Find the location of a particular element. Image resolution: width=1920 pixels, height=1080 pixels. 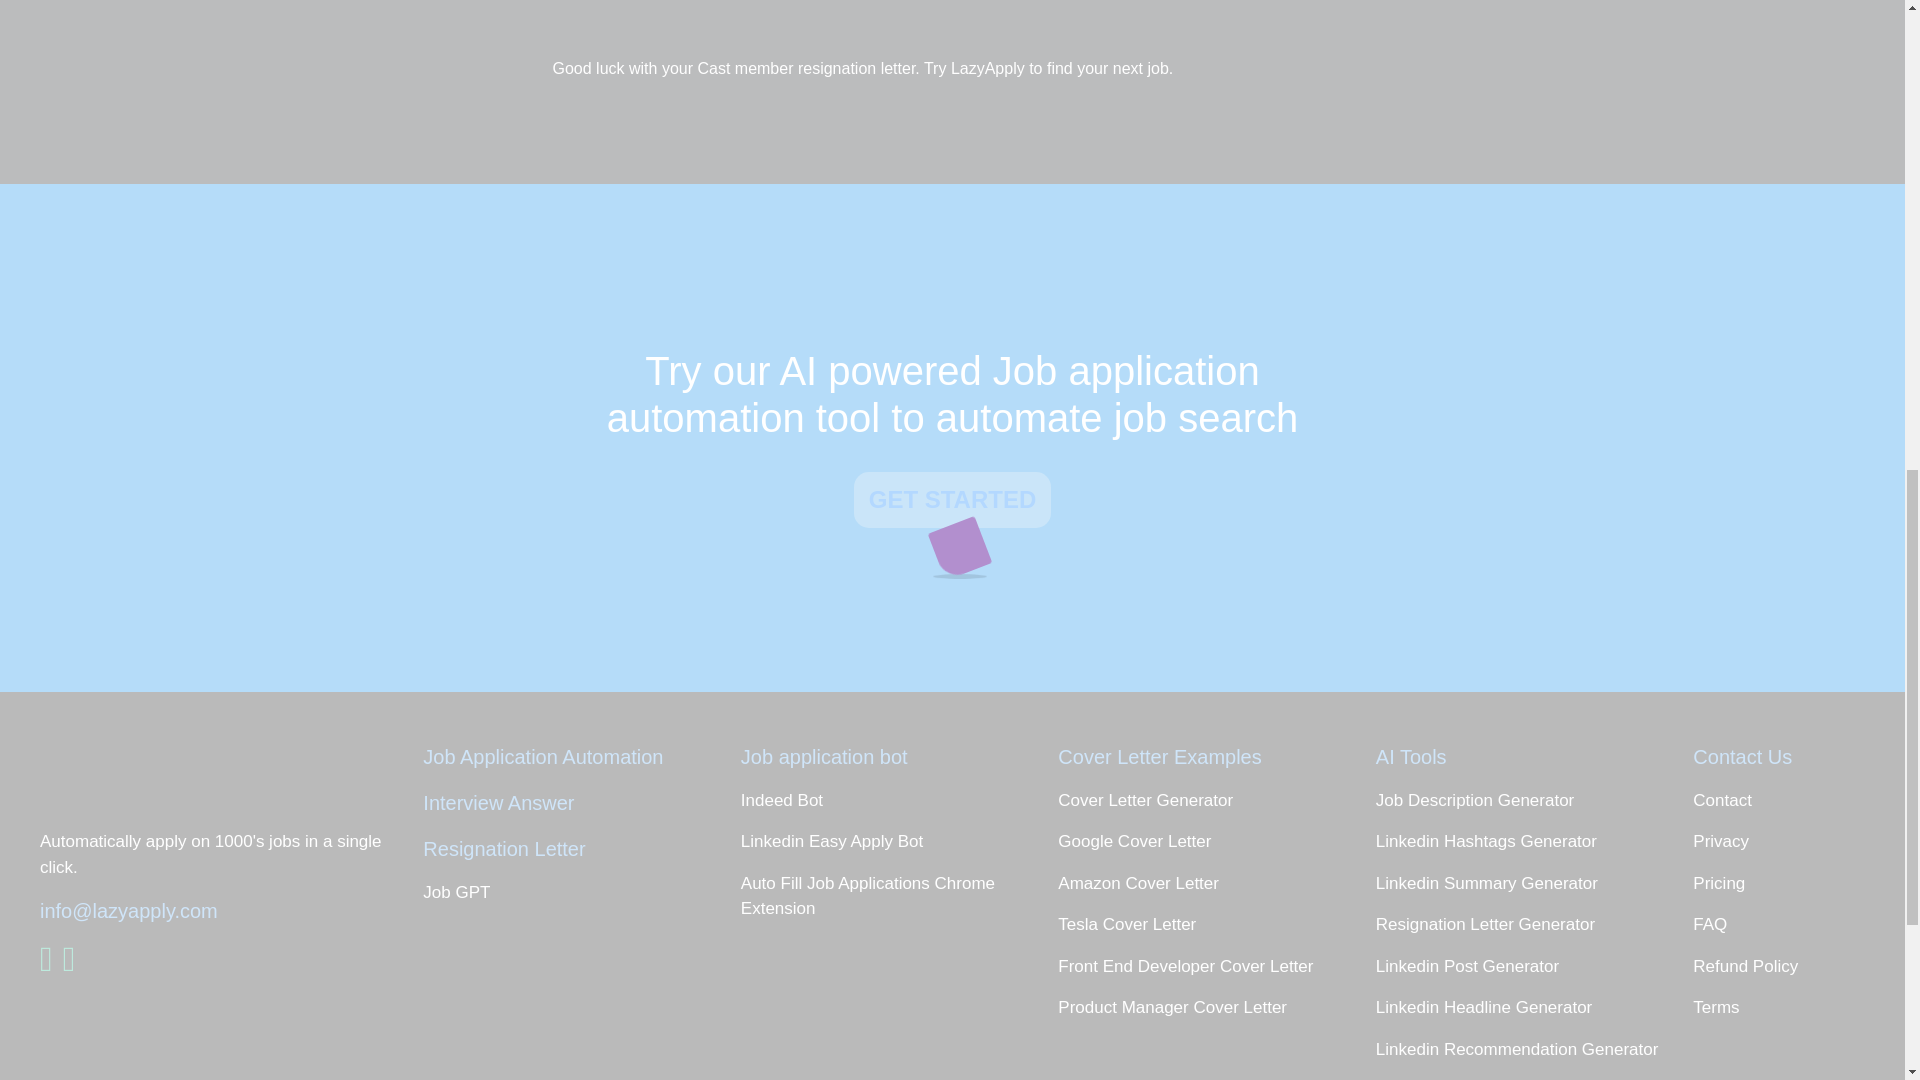

Cover Letter Examples is located at coordinates (1201, 756).